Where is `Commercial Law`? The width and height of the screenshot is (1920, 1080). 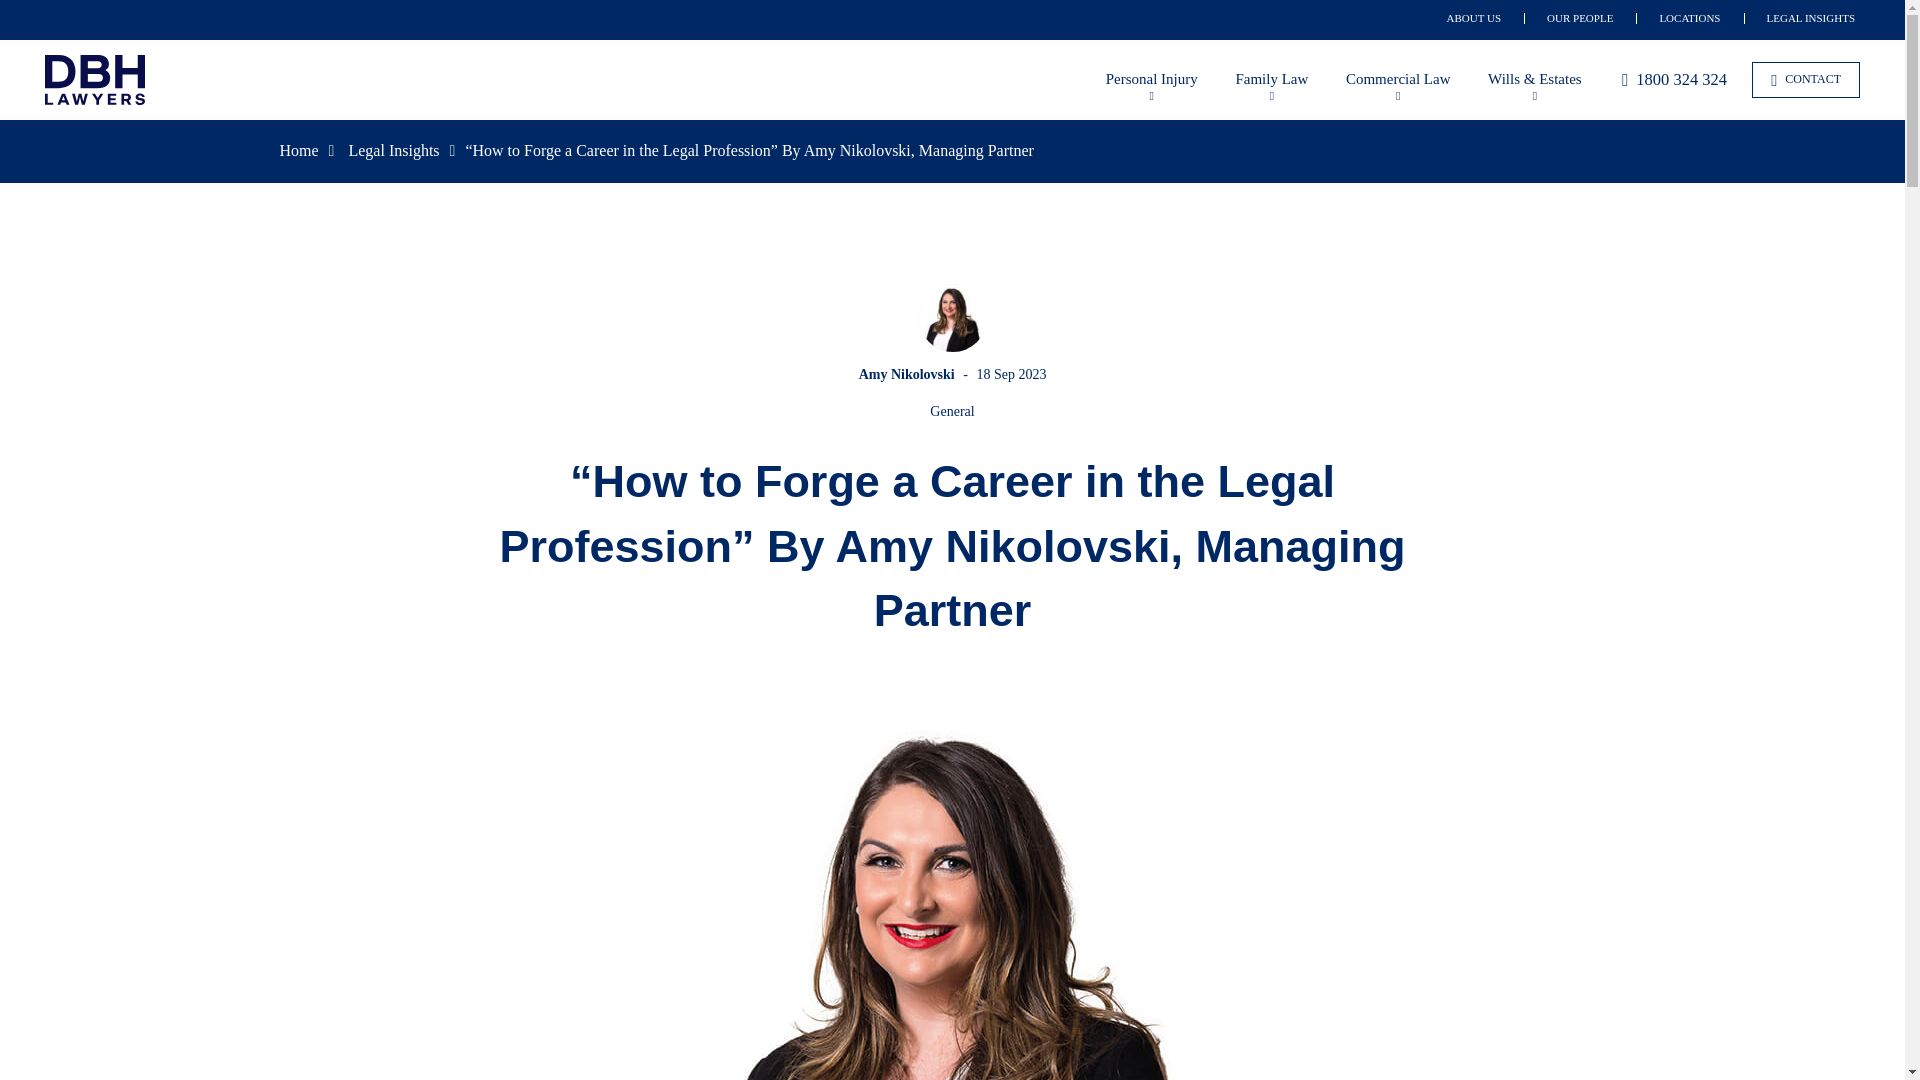 Commercial Law is located at coordinates (1398, 80).